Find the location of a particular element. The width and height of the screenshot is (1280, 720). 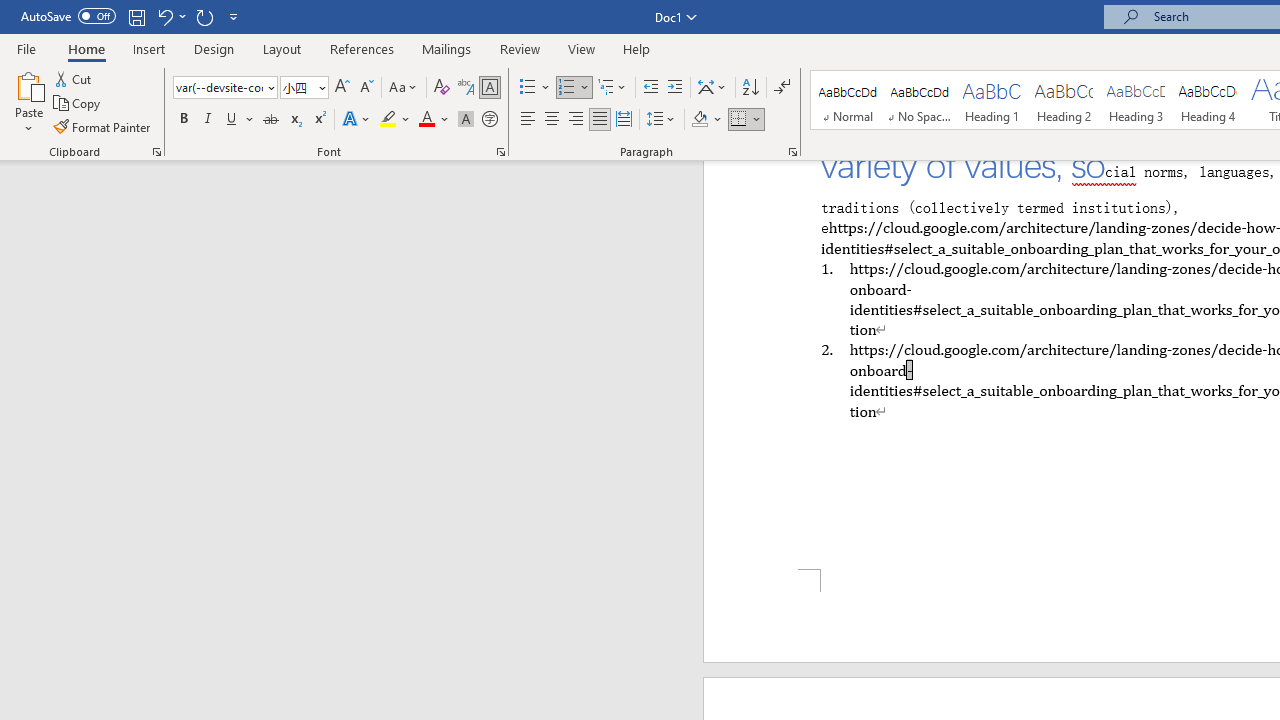

Shading is located at coordinates (706, 120).